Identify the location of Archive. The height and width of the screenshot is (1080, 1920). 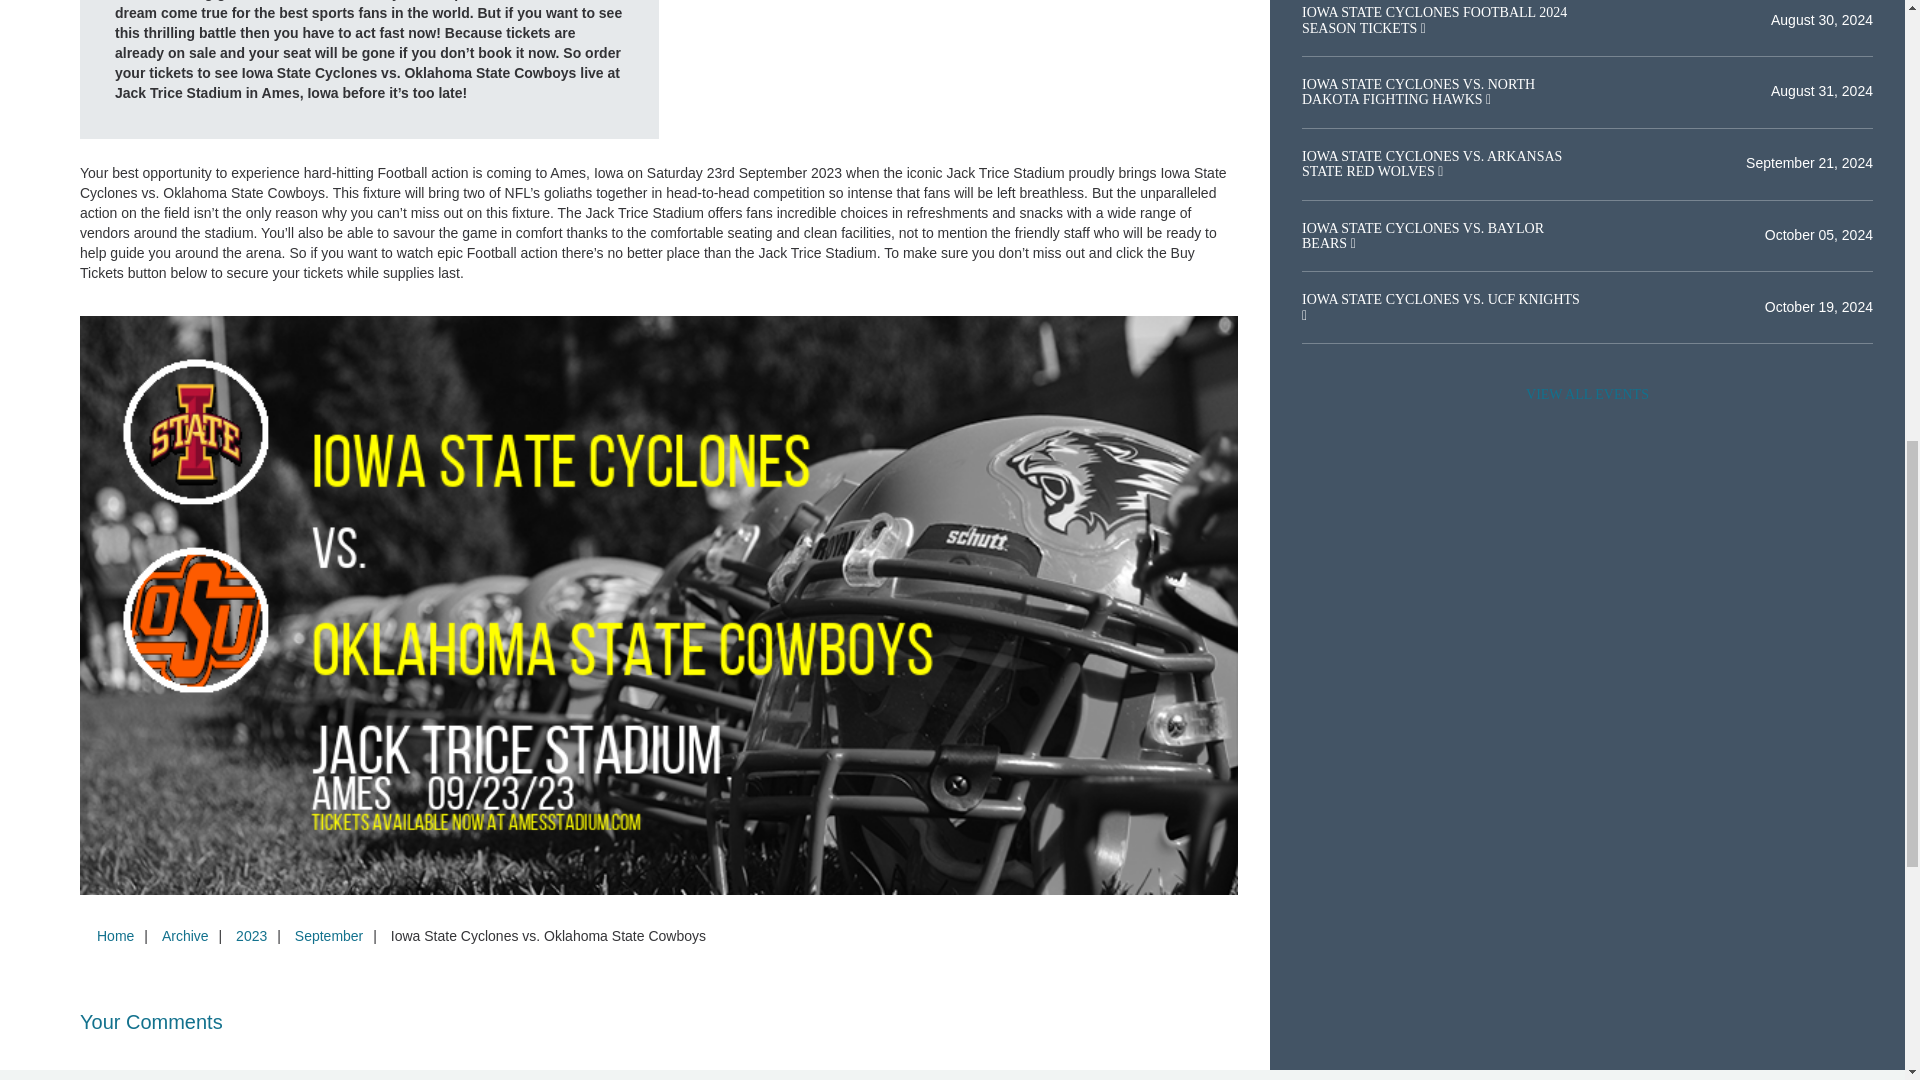
(184, 935).